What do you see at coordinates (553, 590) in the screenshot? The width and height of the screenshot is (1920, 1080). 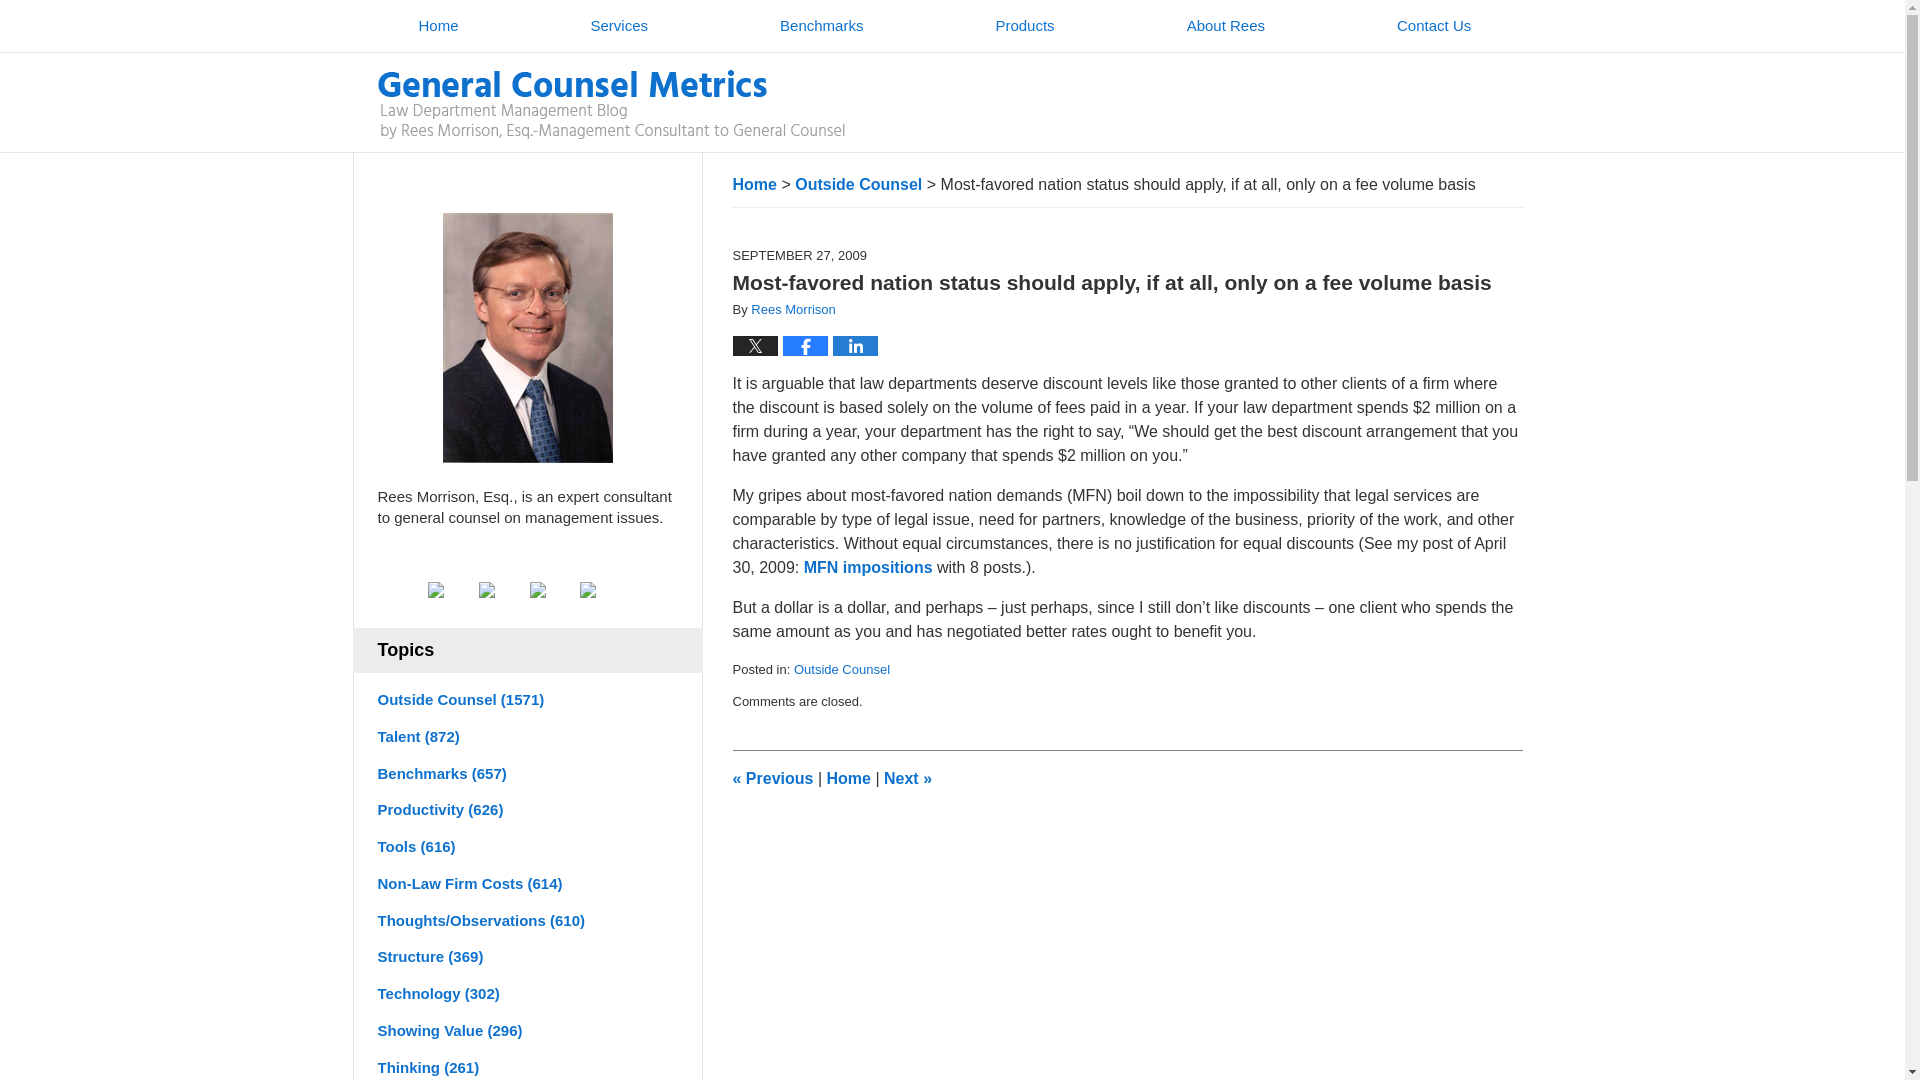 I see `Justia` at bounding box center [553, 590].